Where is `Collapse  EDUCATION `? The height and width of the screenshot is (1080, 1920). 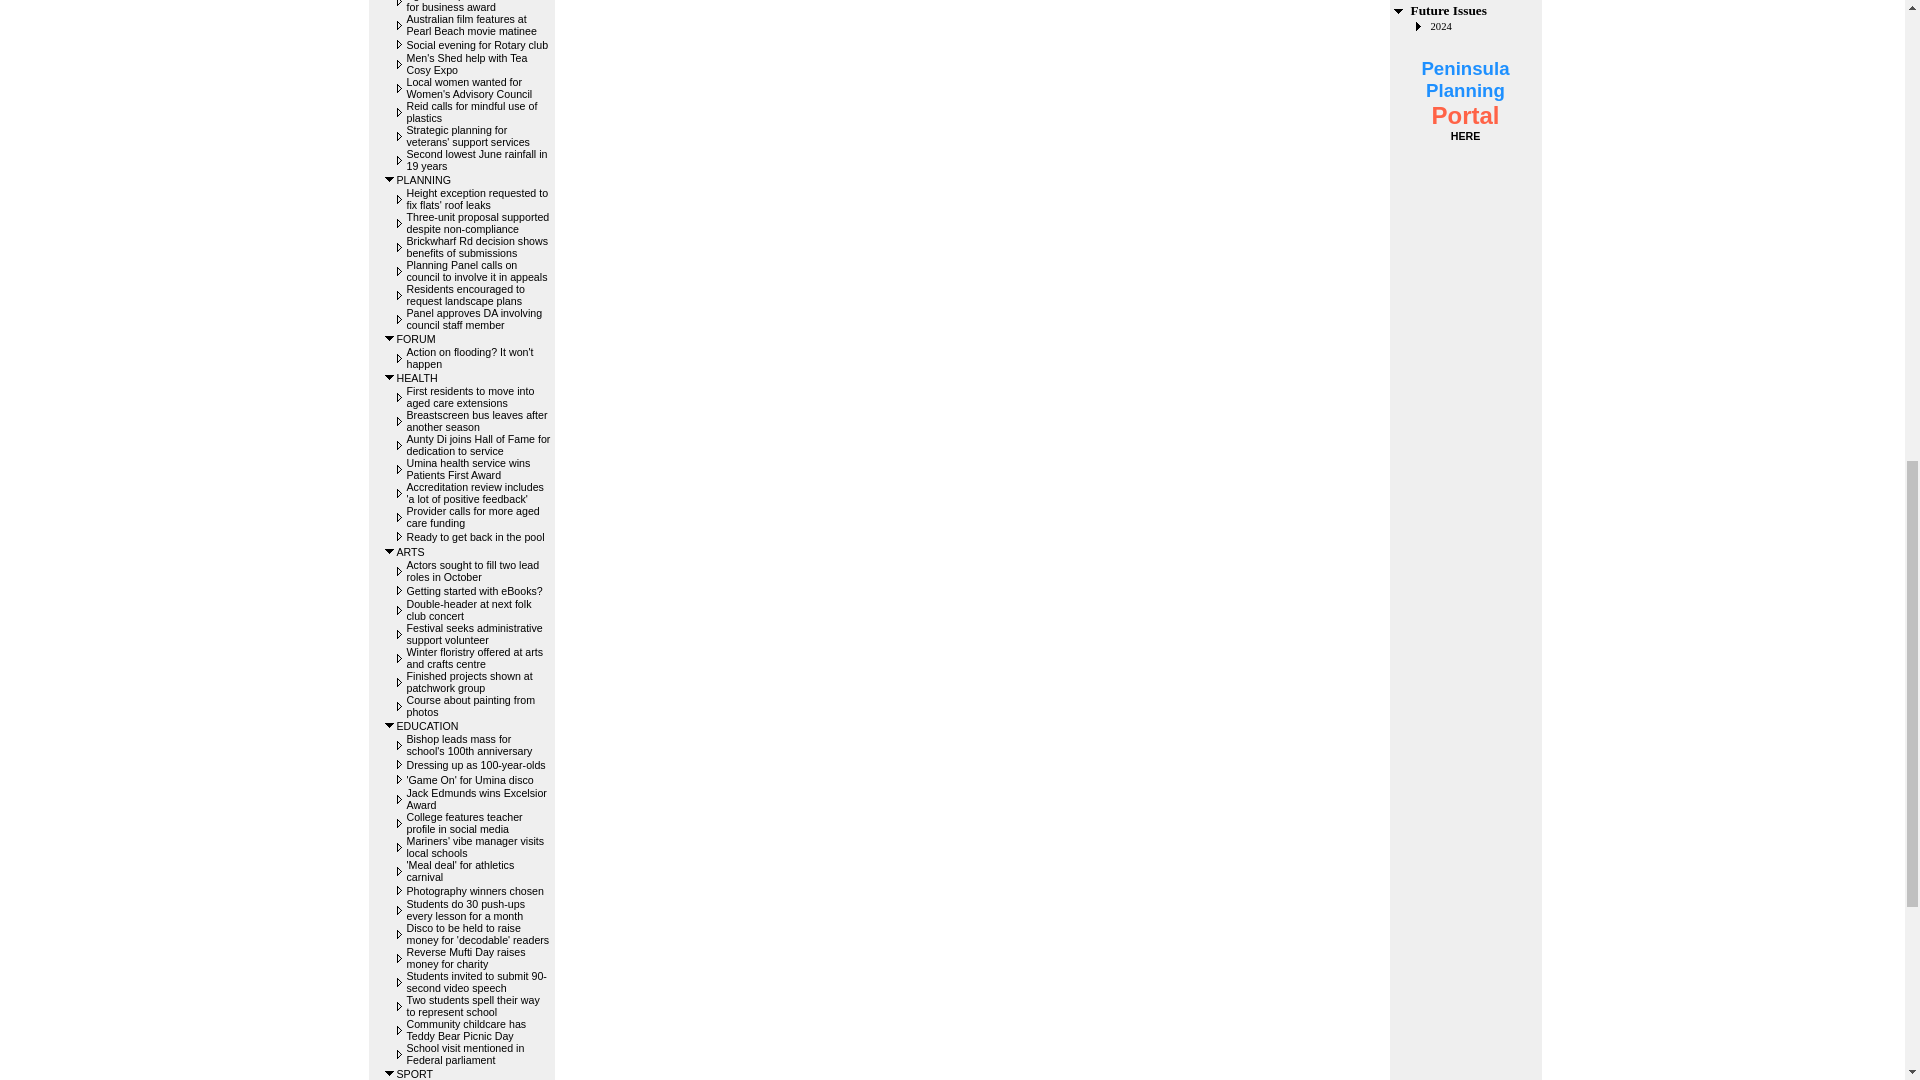
Collapse  EDUCATION  is located at coordinates (390, 726).